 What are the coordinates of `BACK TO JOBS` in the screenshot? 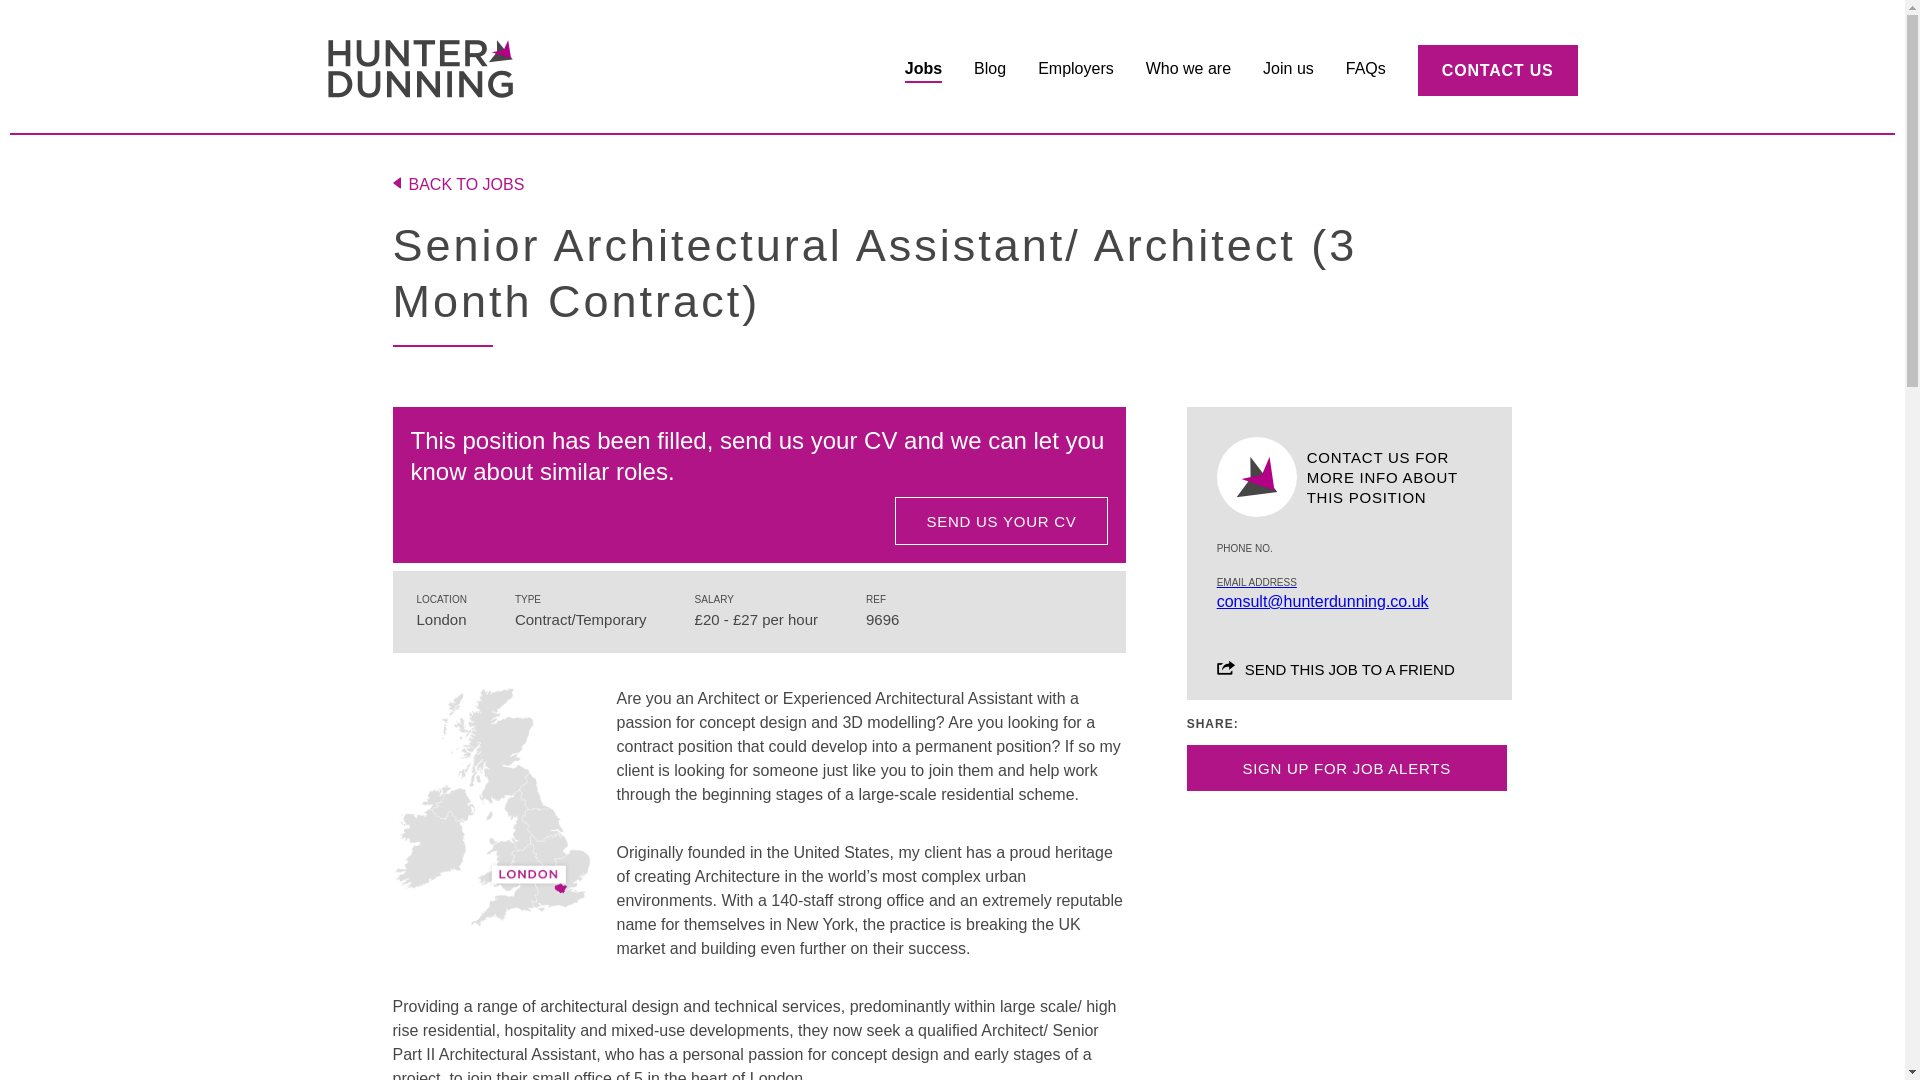 It's located at (952, 184).